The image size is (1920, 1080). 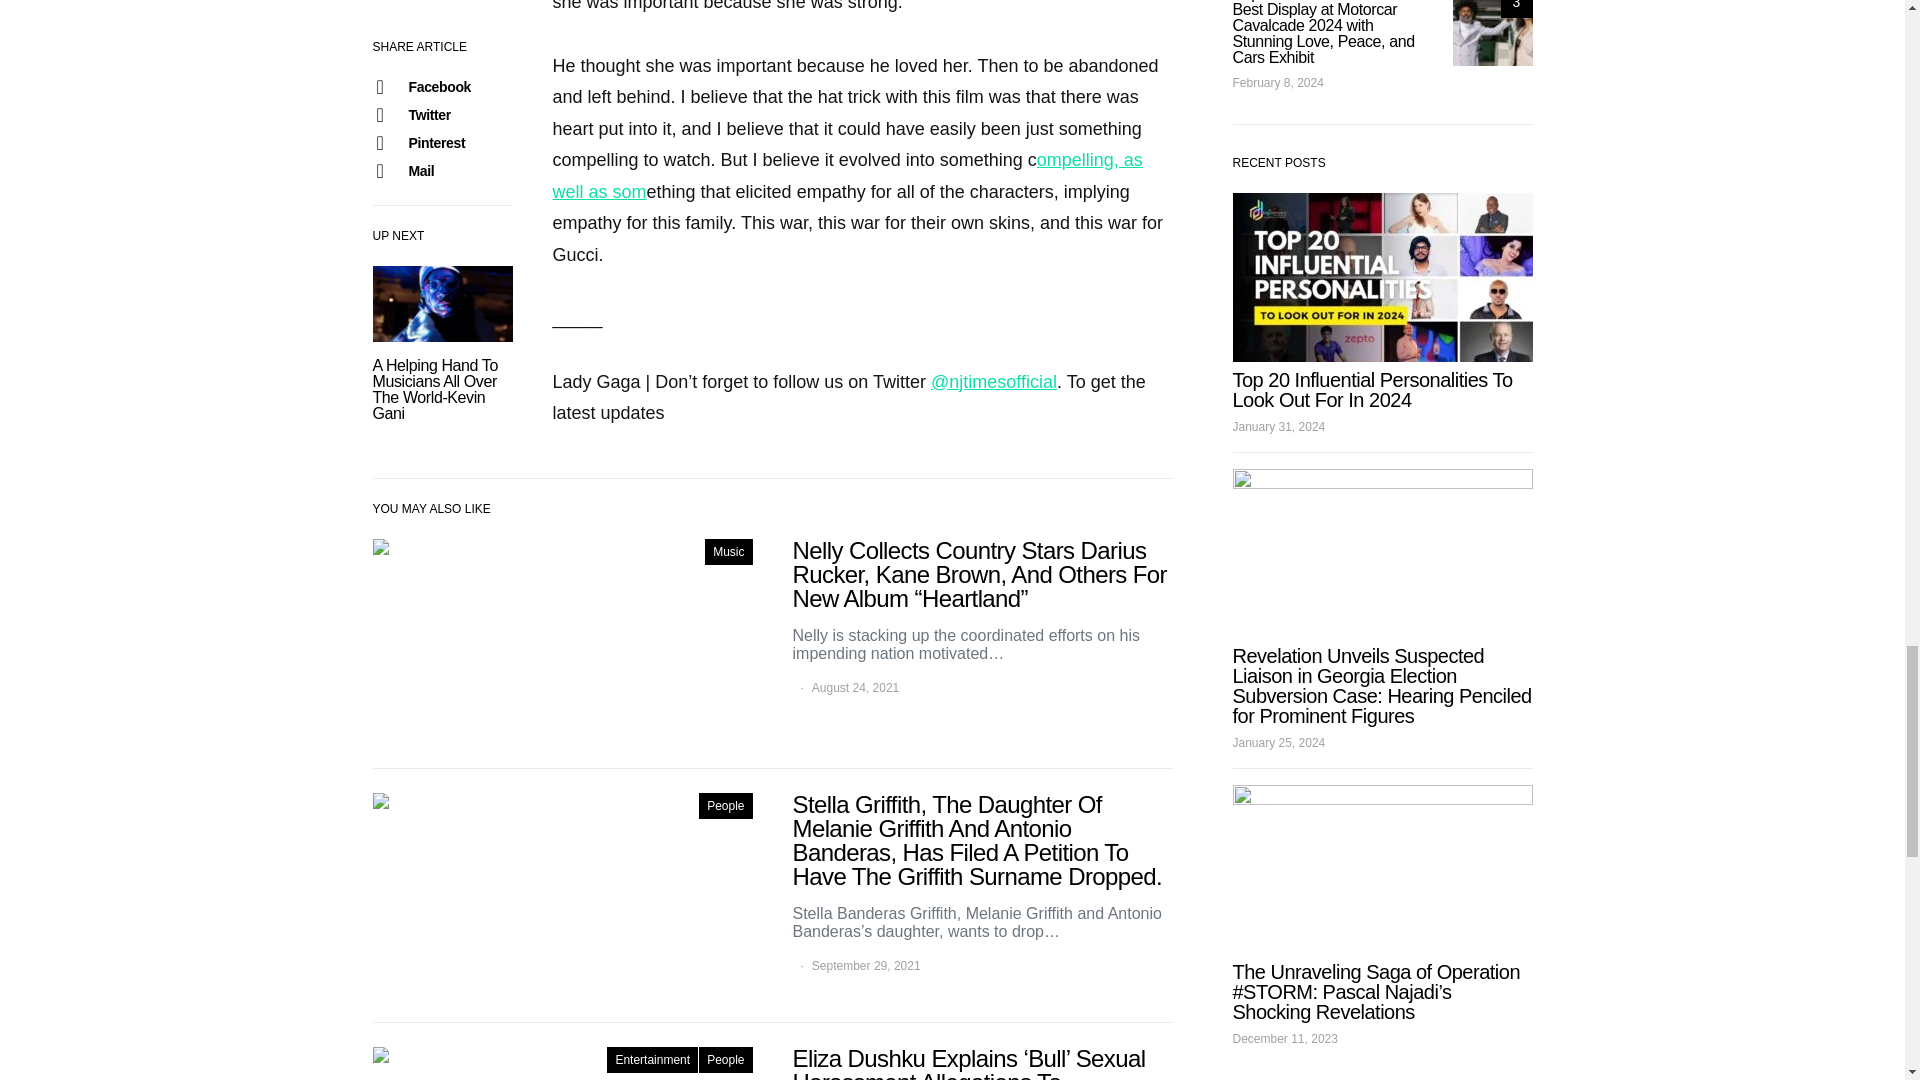 I want to click on Music, so click(x=728, y=551).